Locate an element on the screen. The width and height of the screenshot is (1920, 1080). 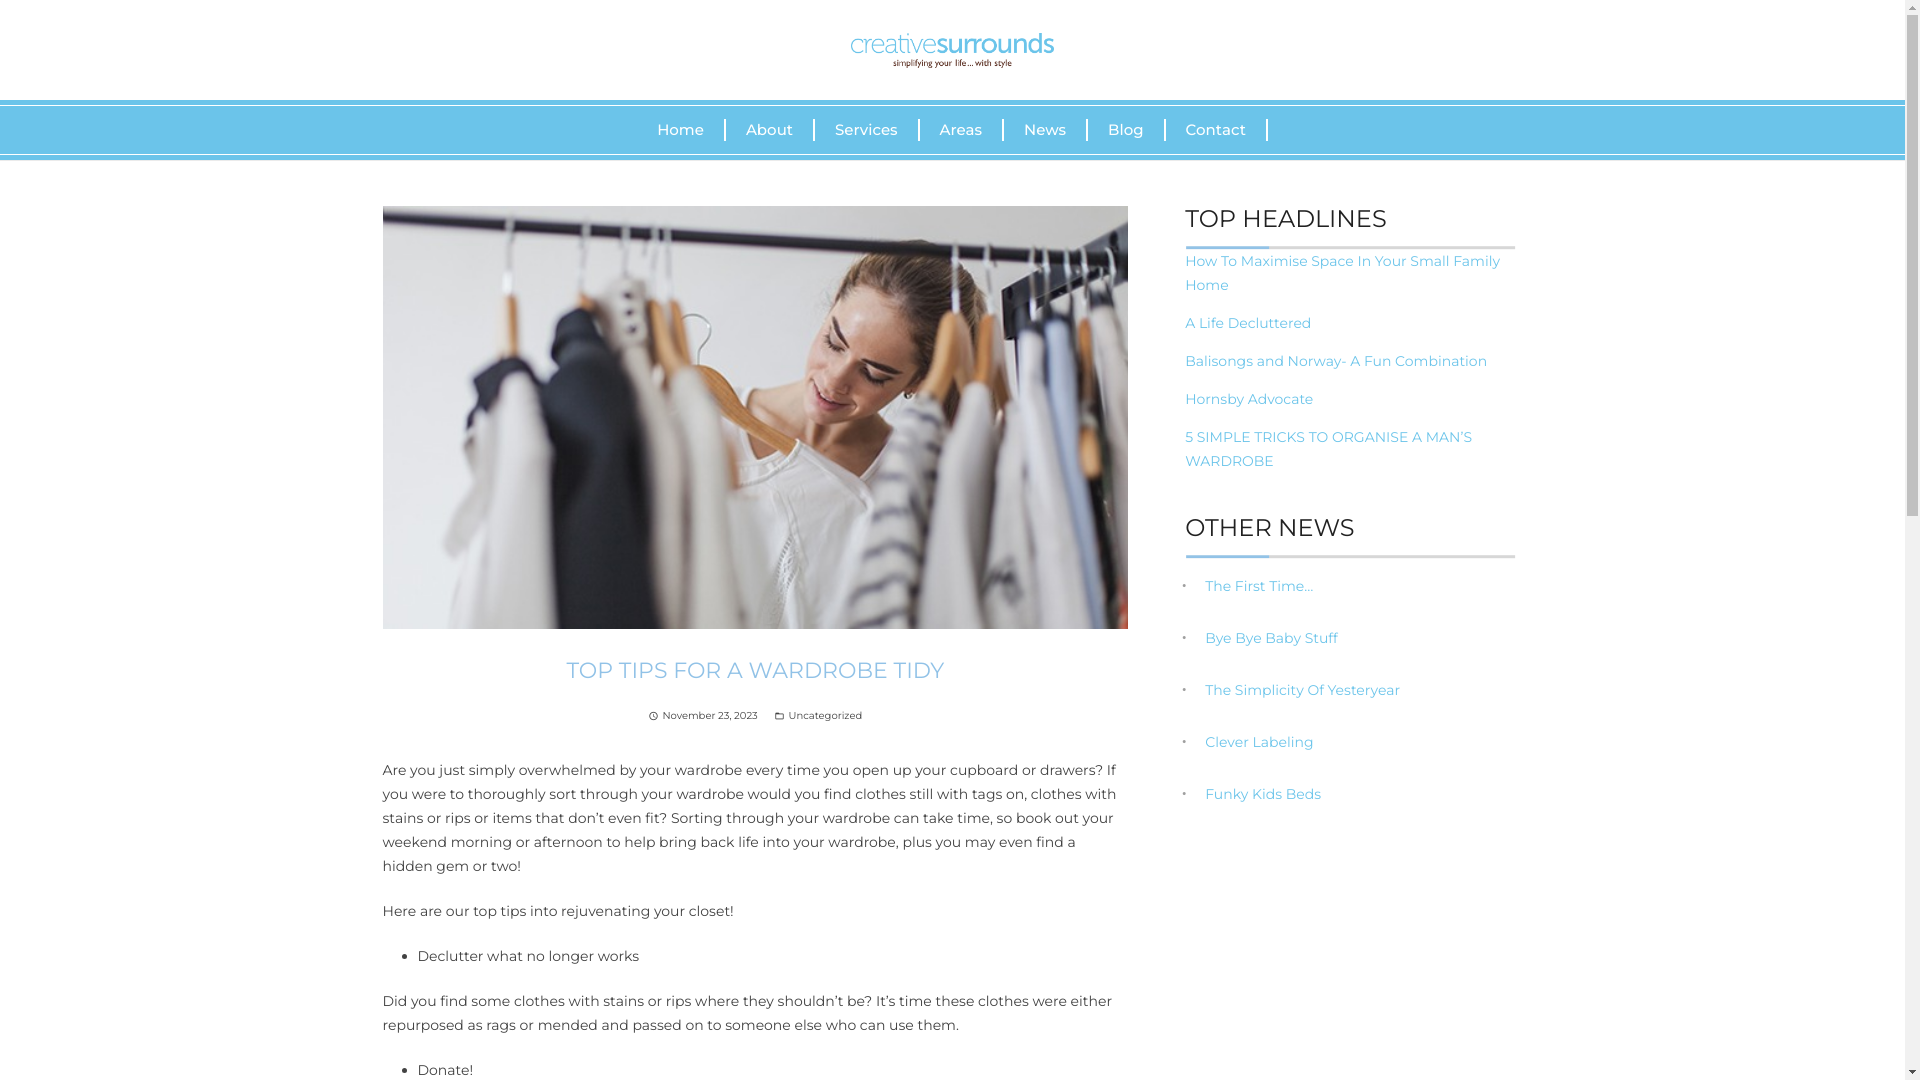
Blog is located at coordinates (1126, 130).